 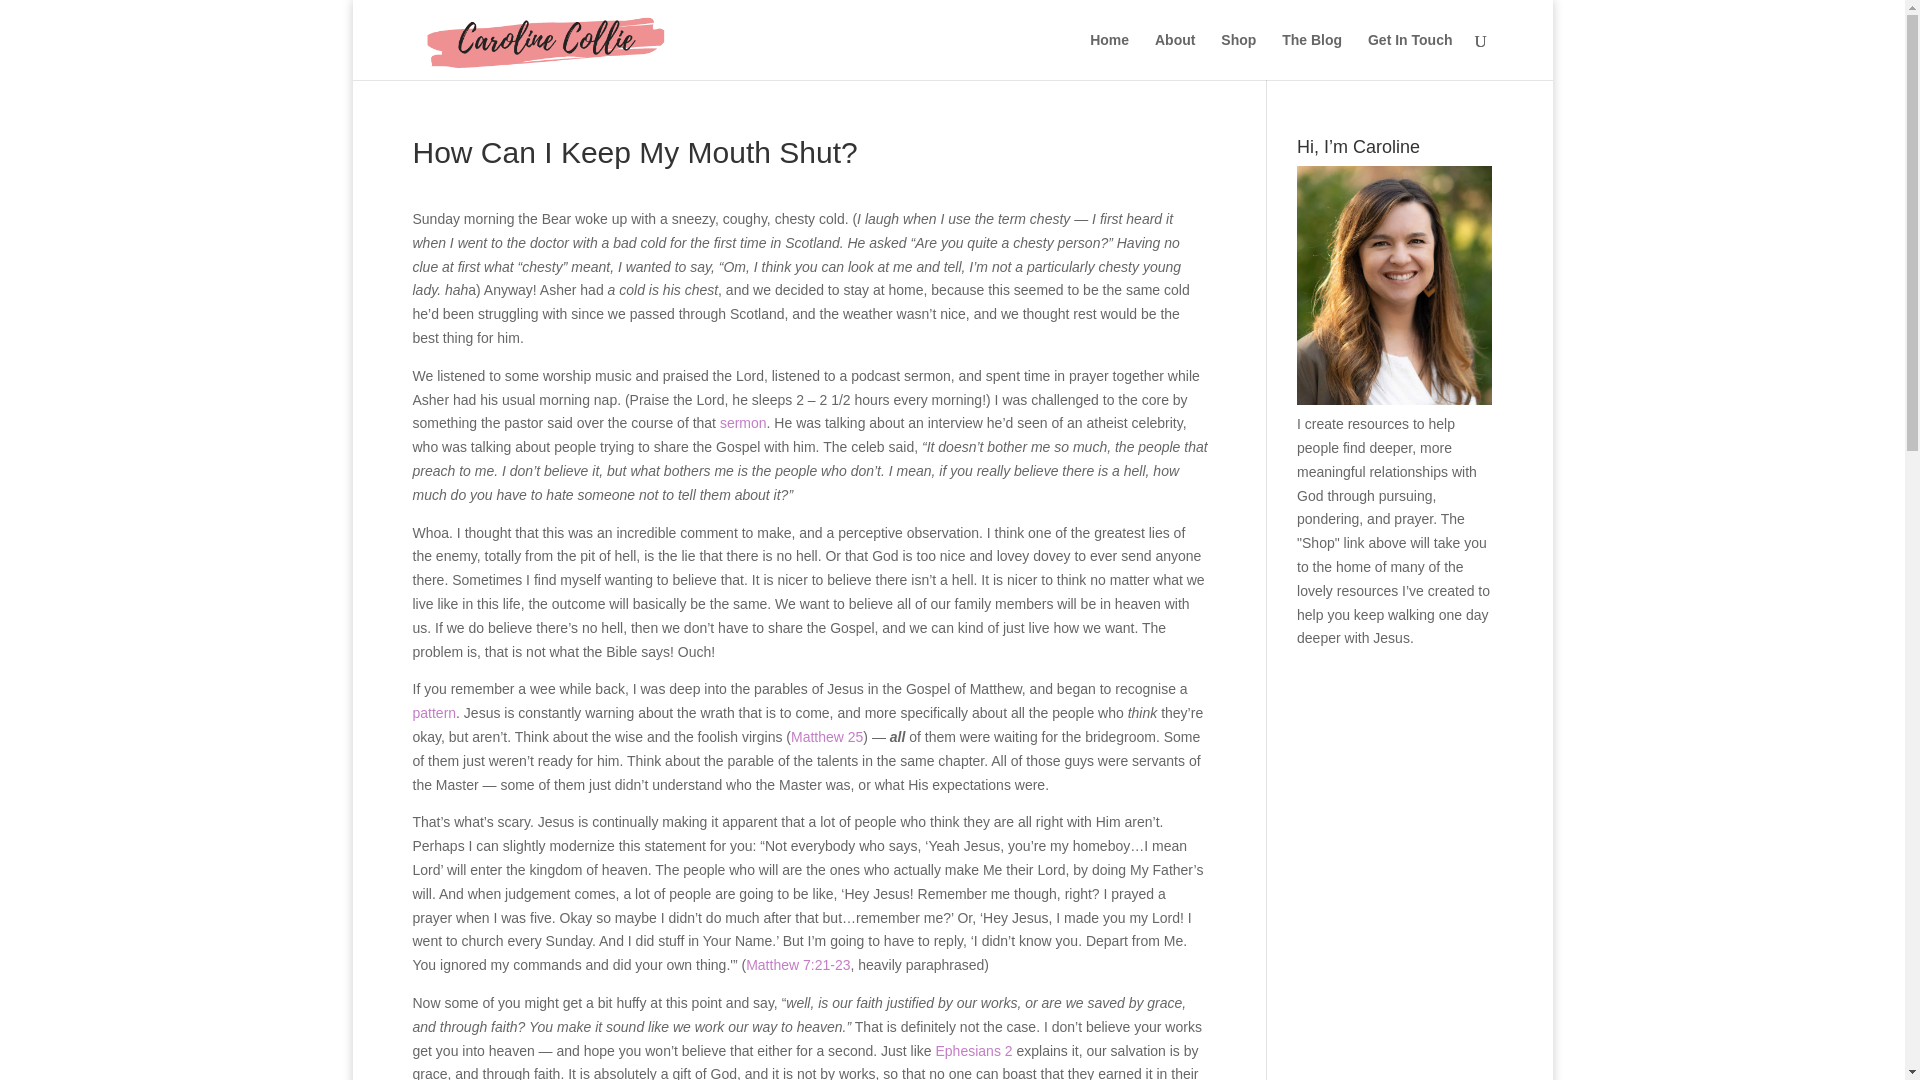 What do you see at coordinates (826, 737) in the screenshot?
I see `Matthew 25` at bounding box center [826, 737].